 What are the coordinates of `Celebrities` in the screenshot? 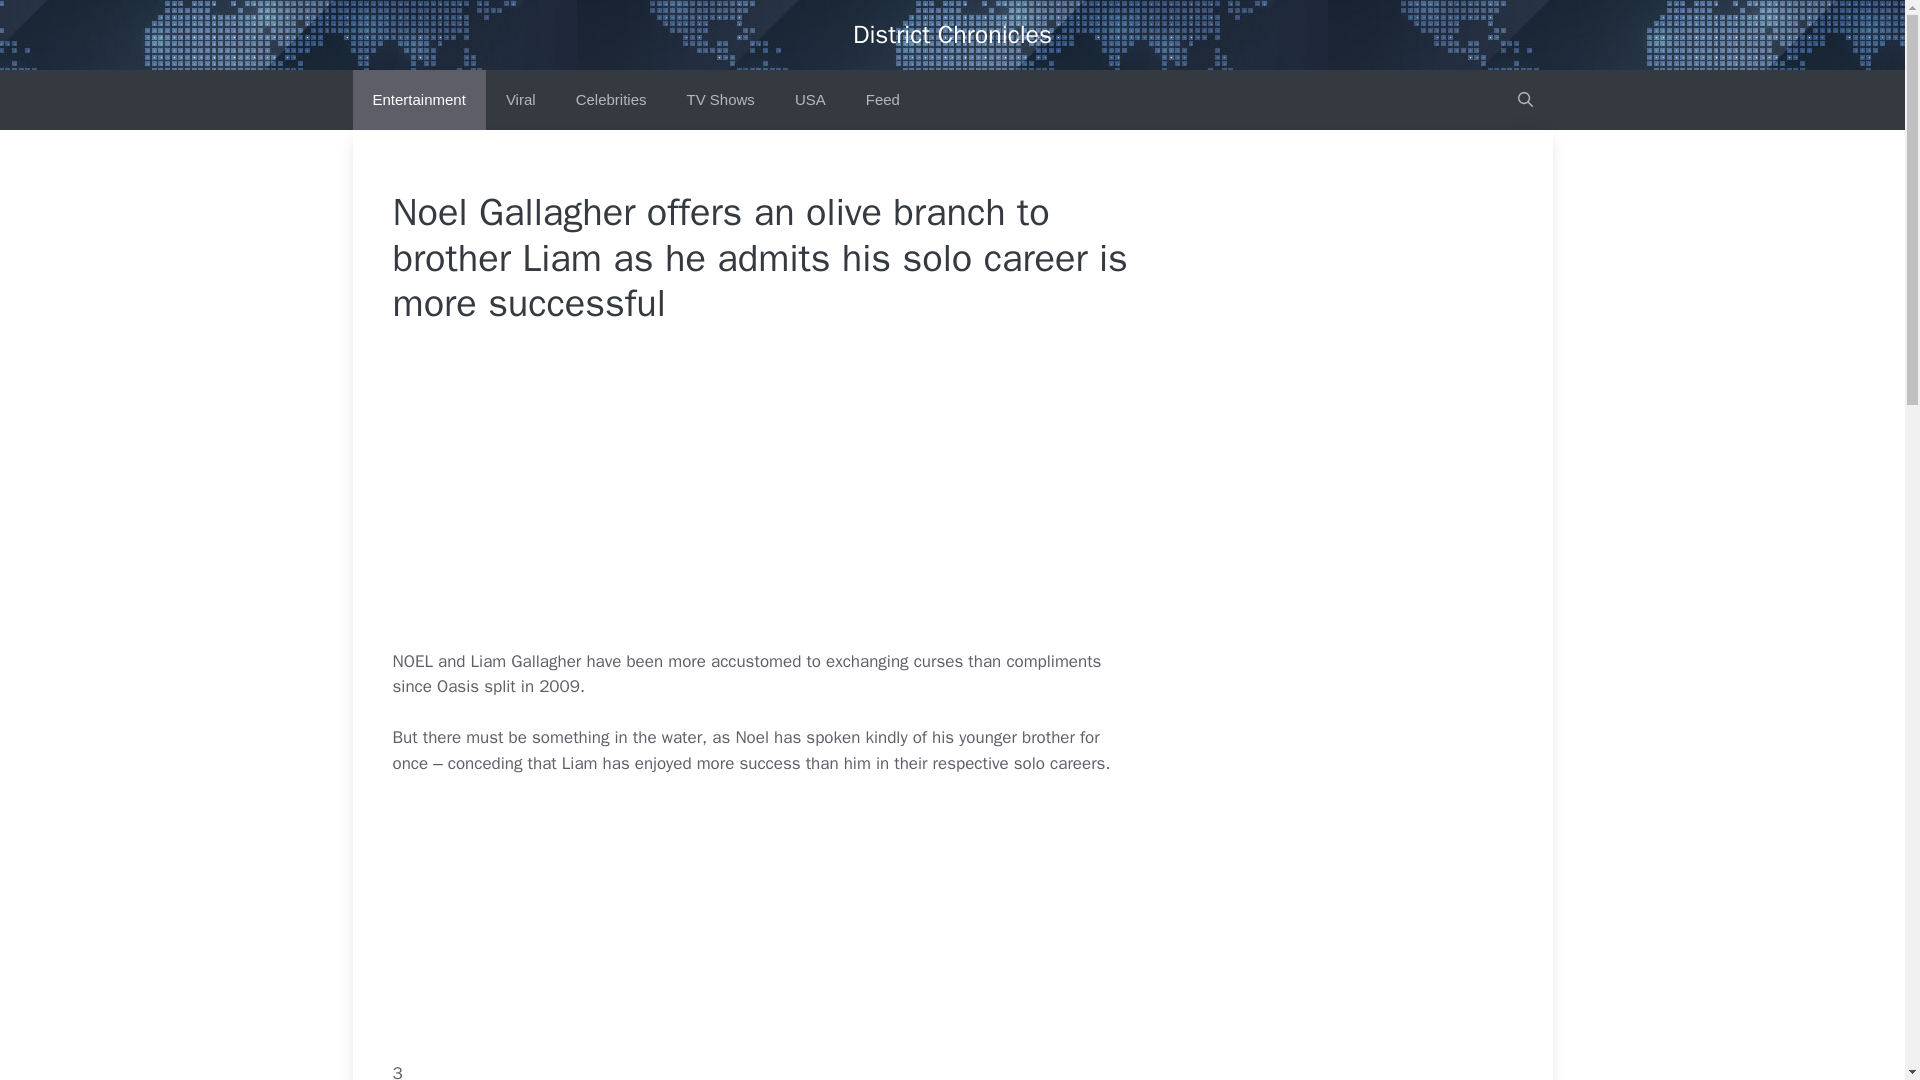 It's located at (611, 100).